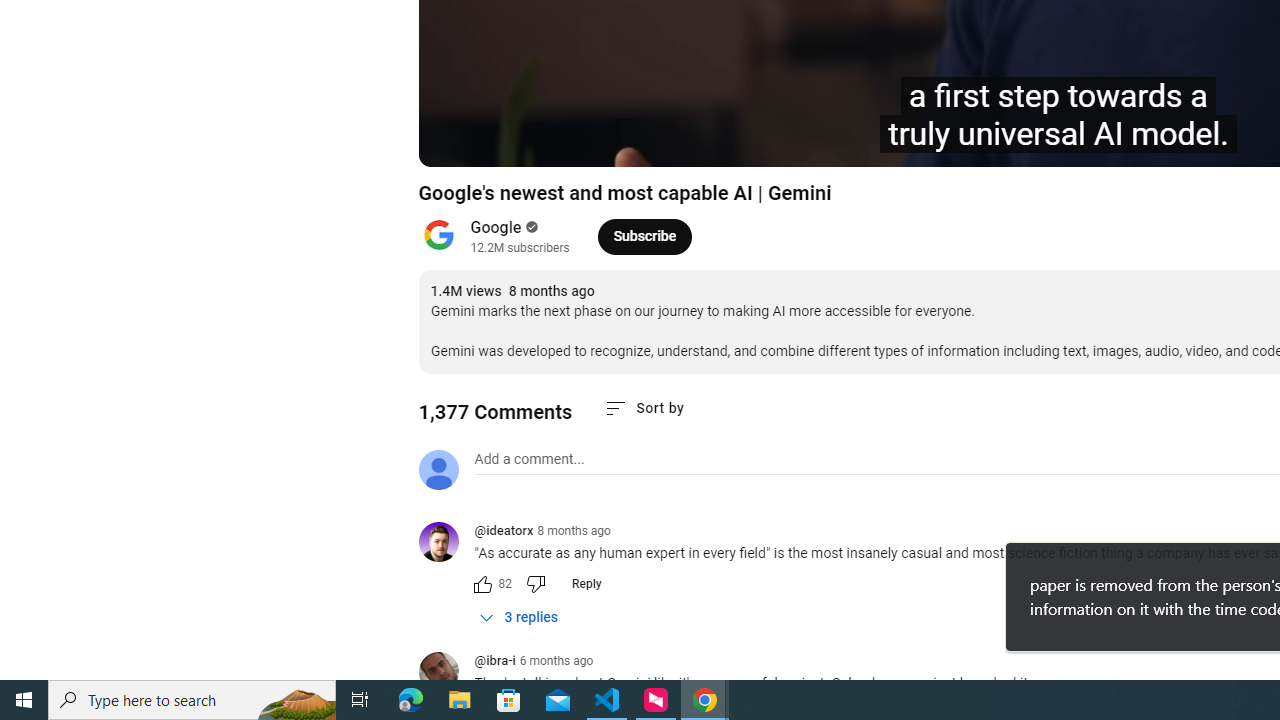 Image resolution: width=1280 pixels, height=720 pixels. What do you see at coordinates (446, 544) in the screenshot?
I see `@ideatorx` at bounding box center [446, 544].